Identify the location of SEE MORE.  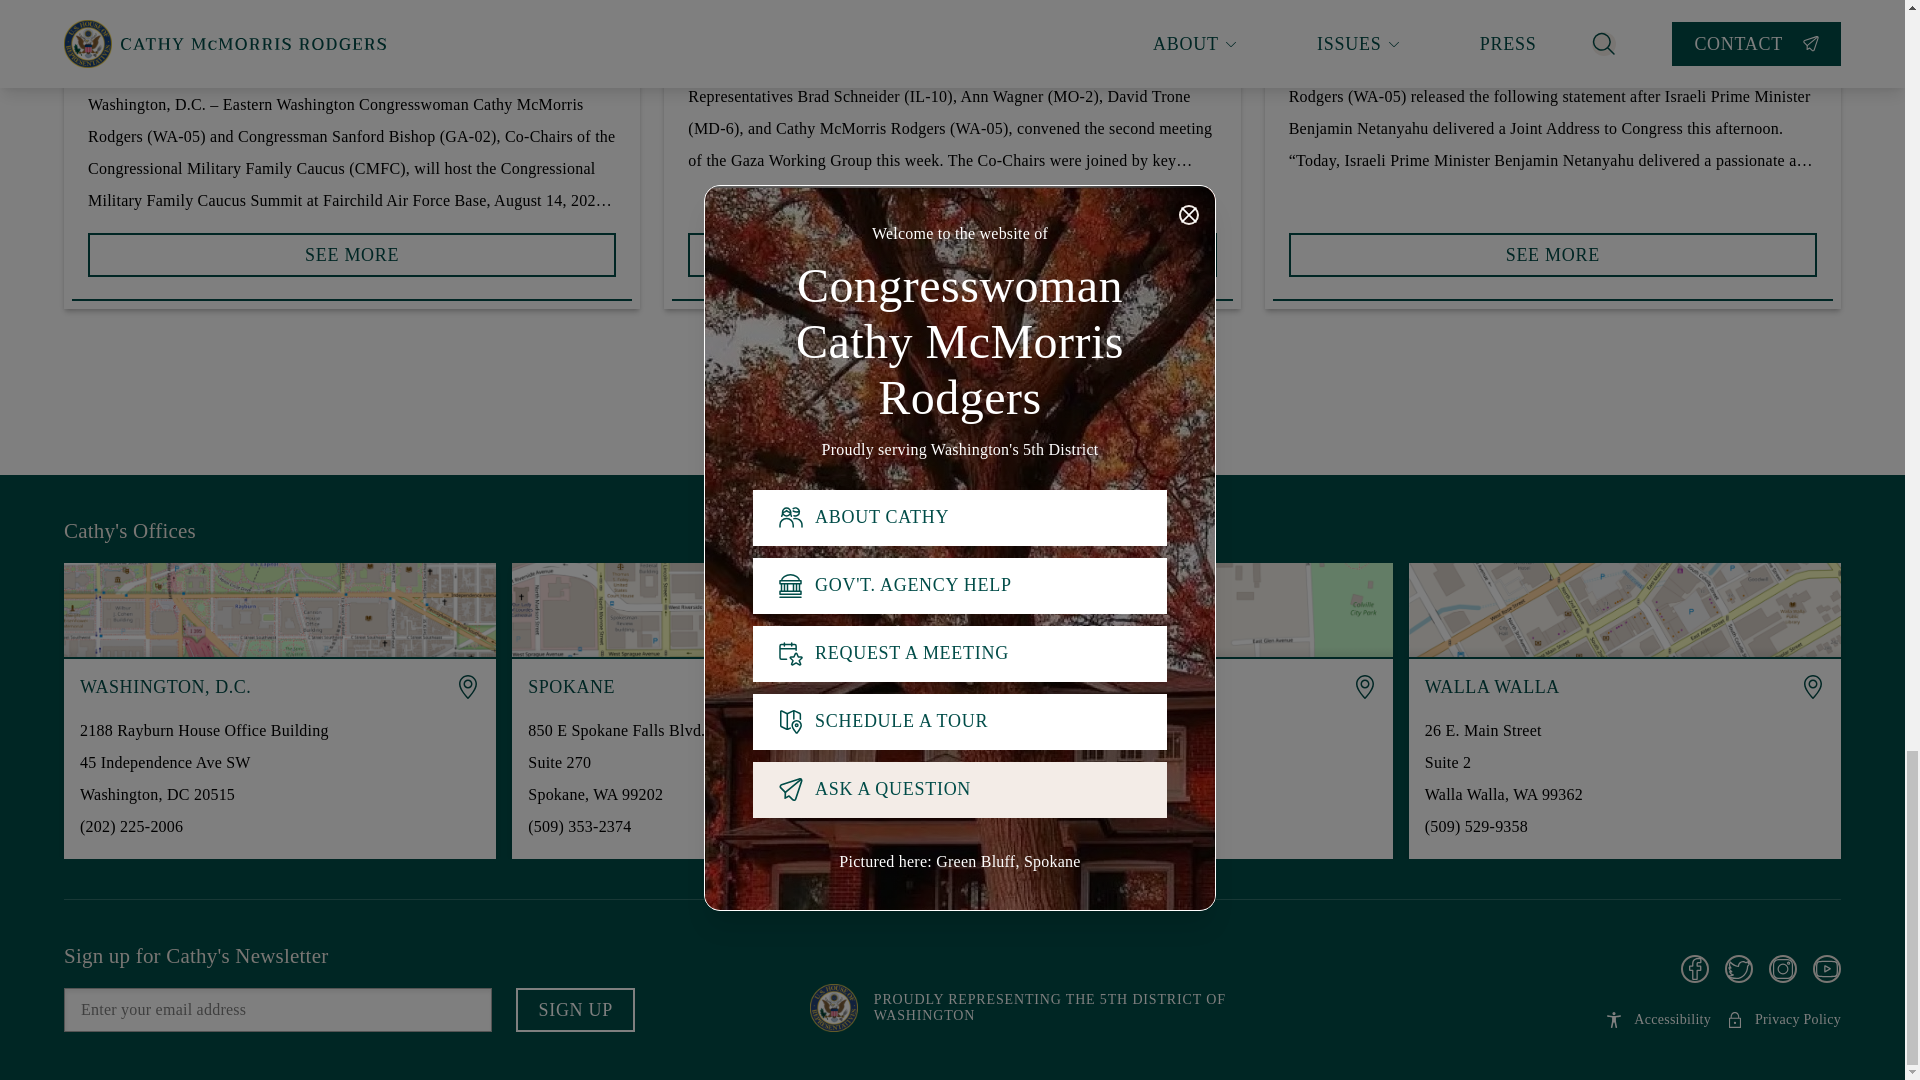
(352, 254).